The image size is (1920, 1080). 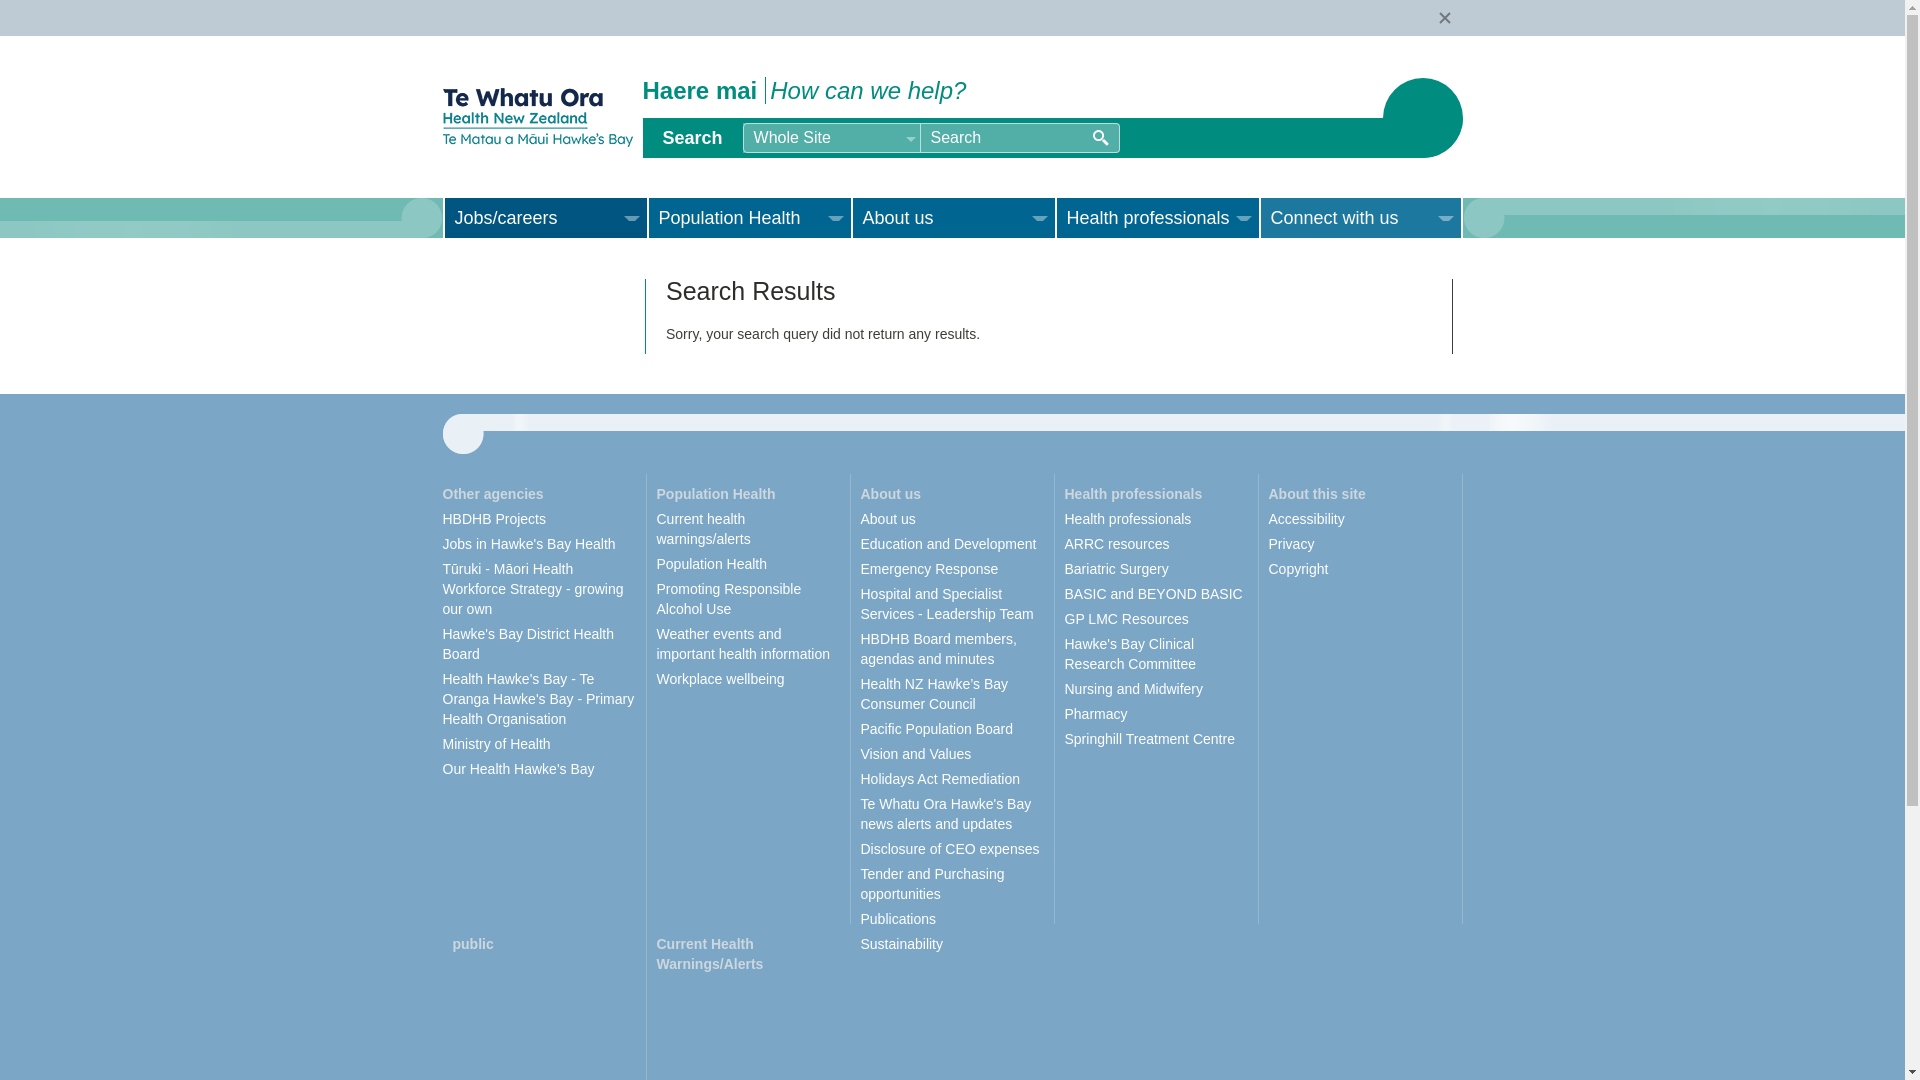 I want to click on Go, so click(x=1100, y=137).